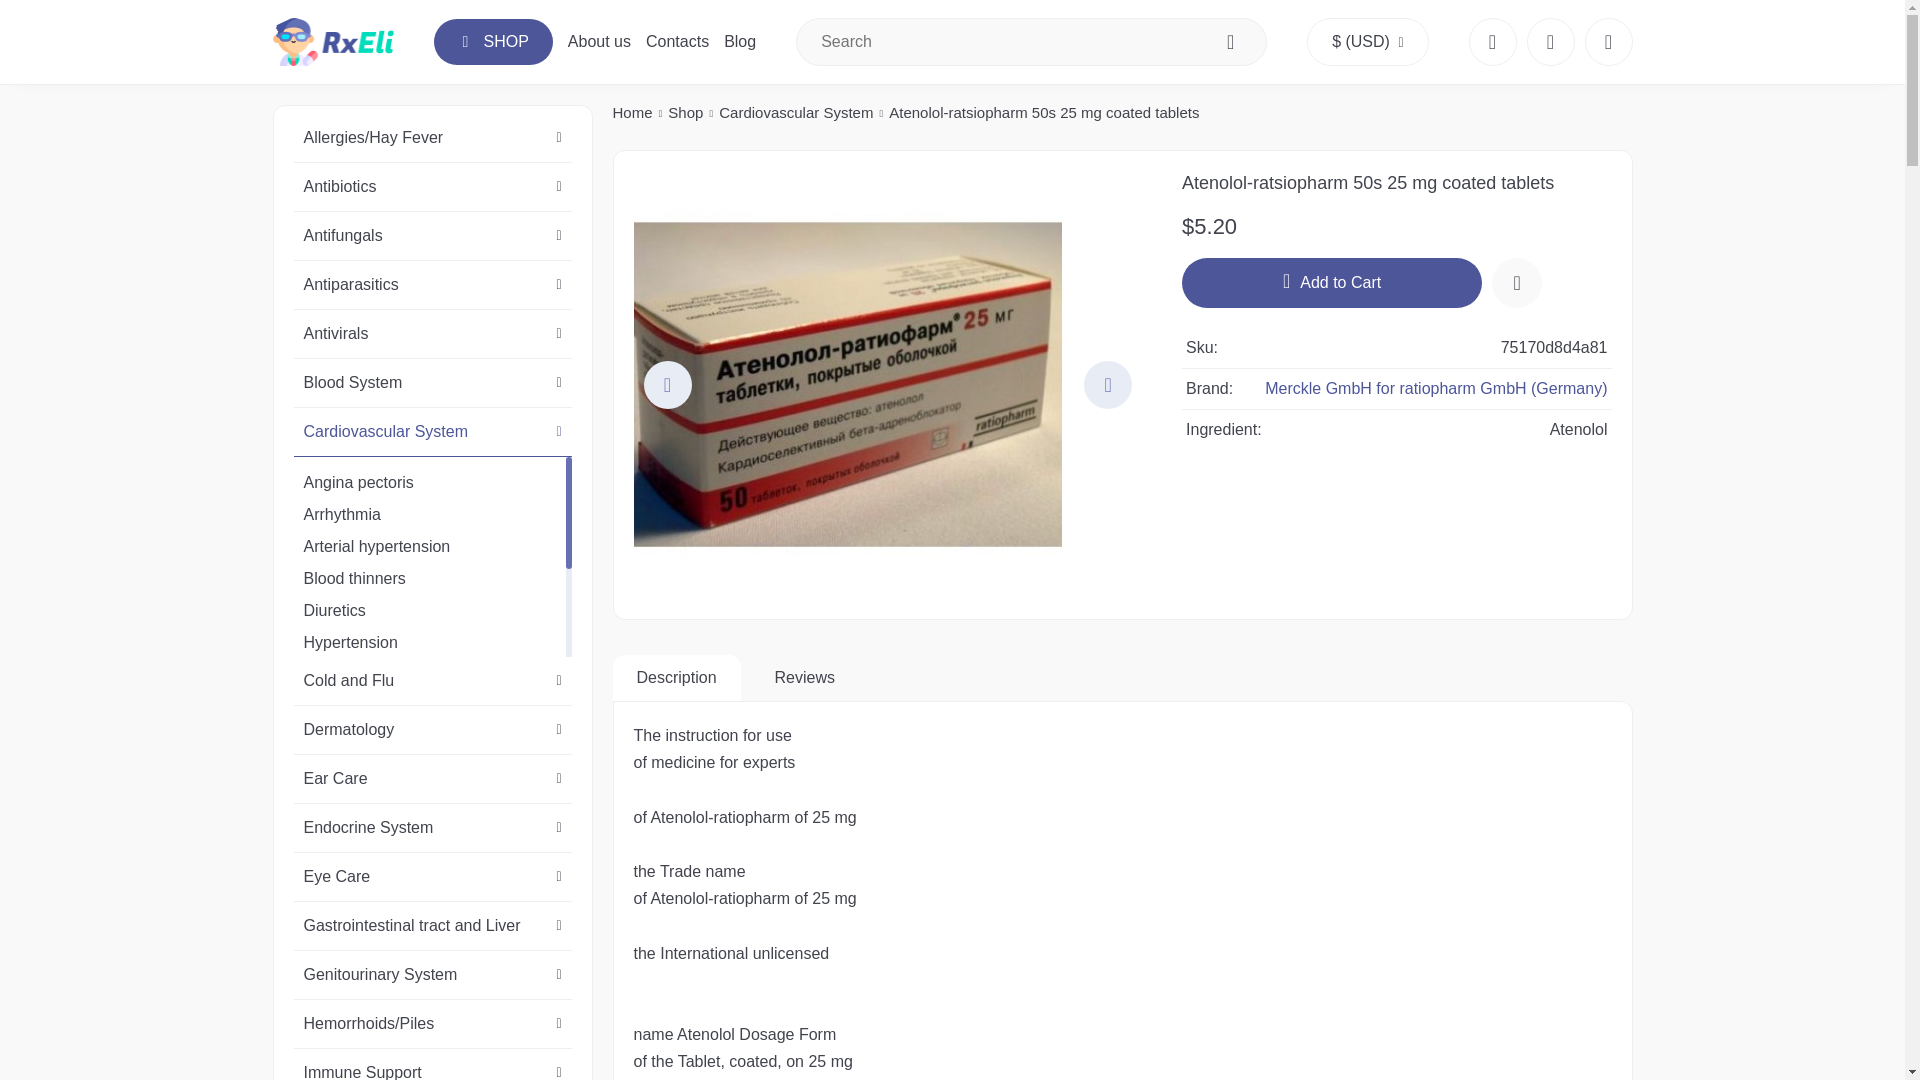  What do you see at coordinates (332, 42) in the screenshot?
I see `RxEli` at bounding box center [332, 42].